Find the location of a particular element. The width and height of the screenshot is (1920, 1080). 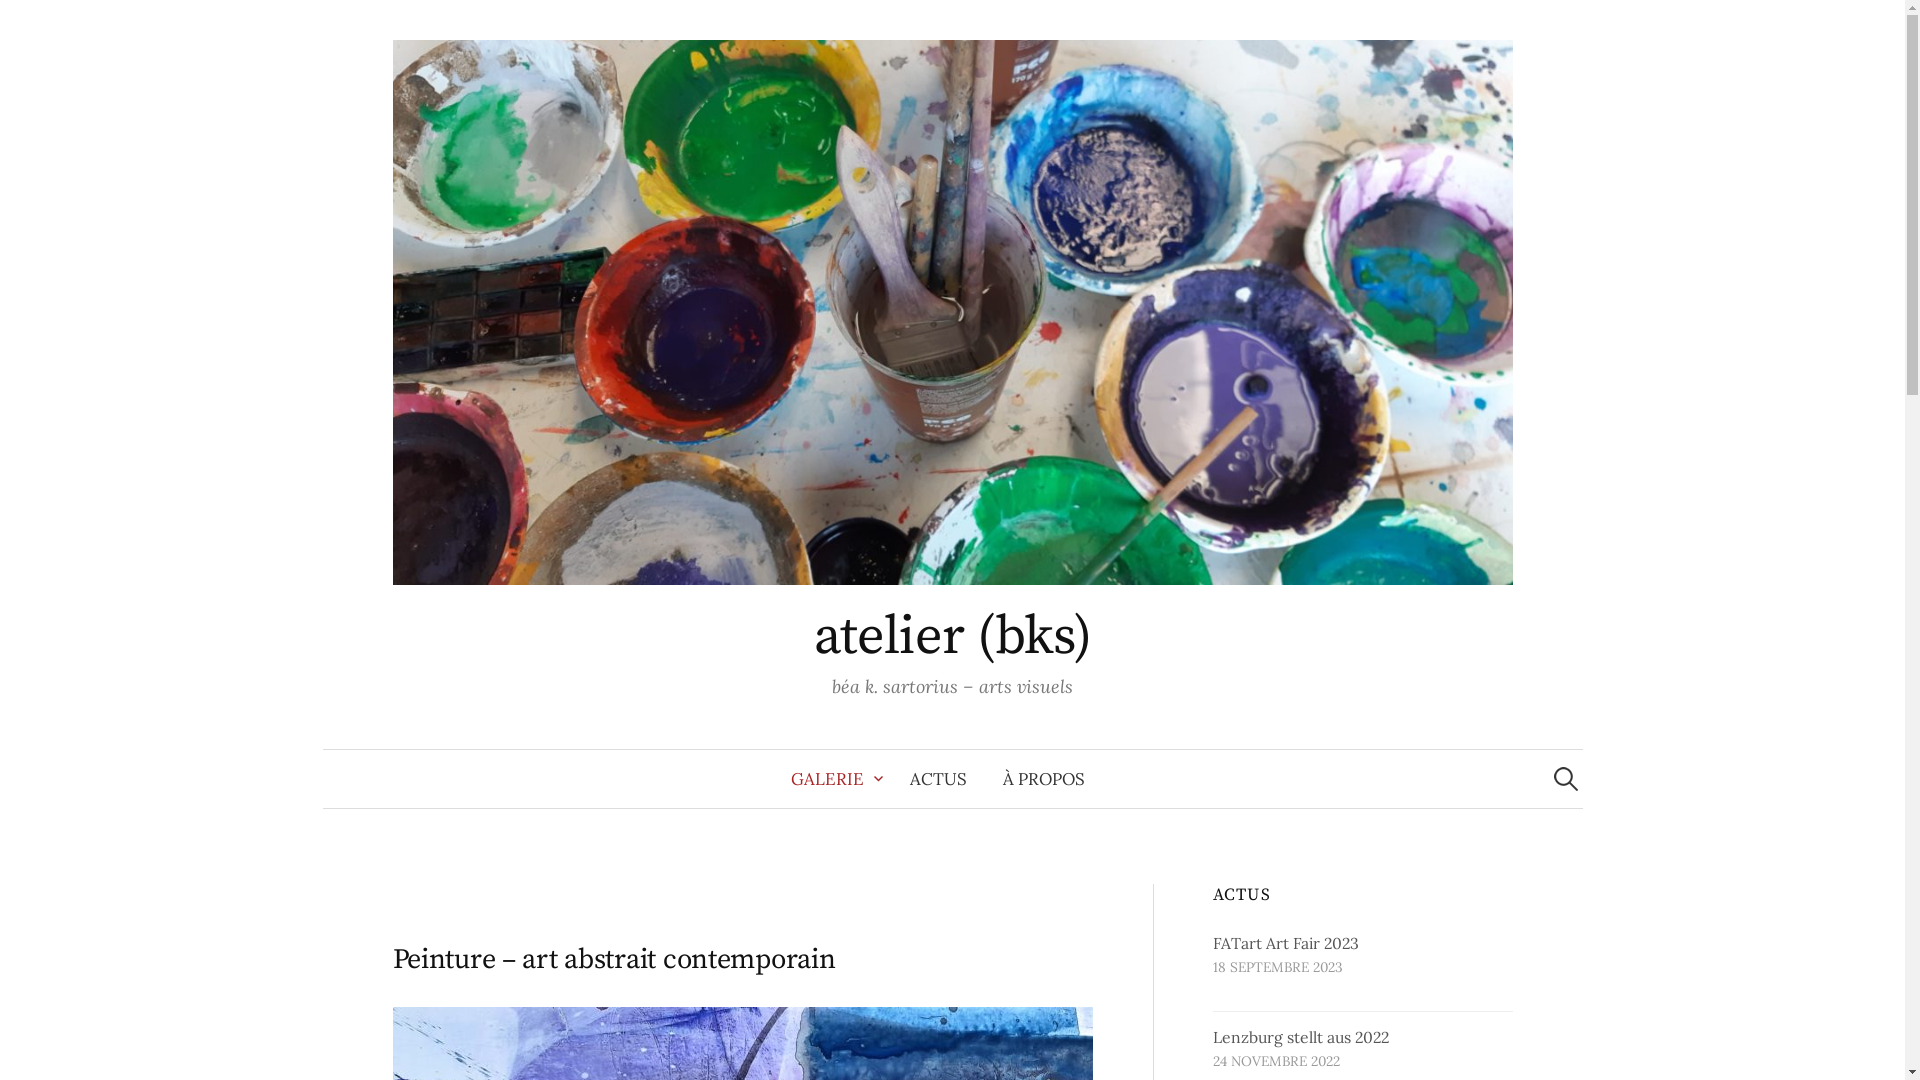

ACTUS is located at coordinates (938, 779).